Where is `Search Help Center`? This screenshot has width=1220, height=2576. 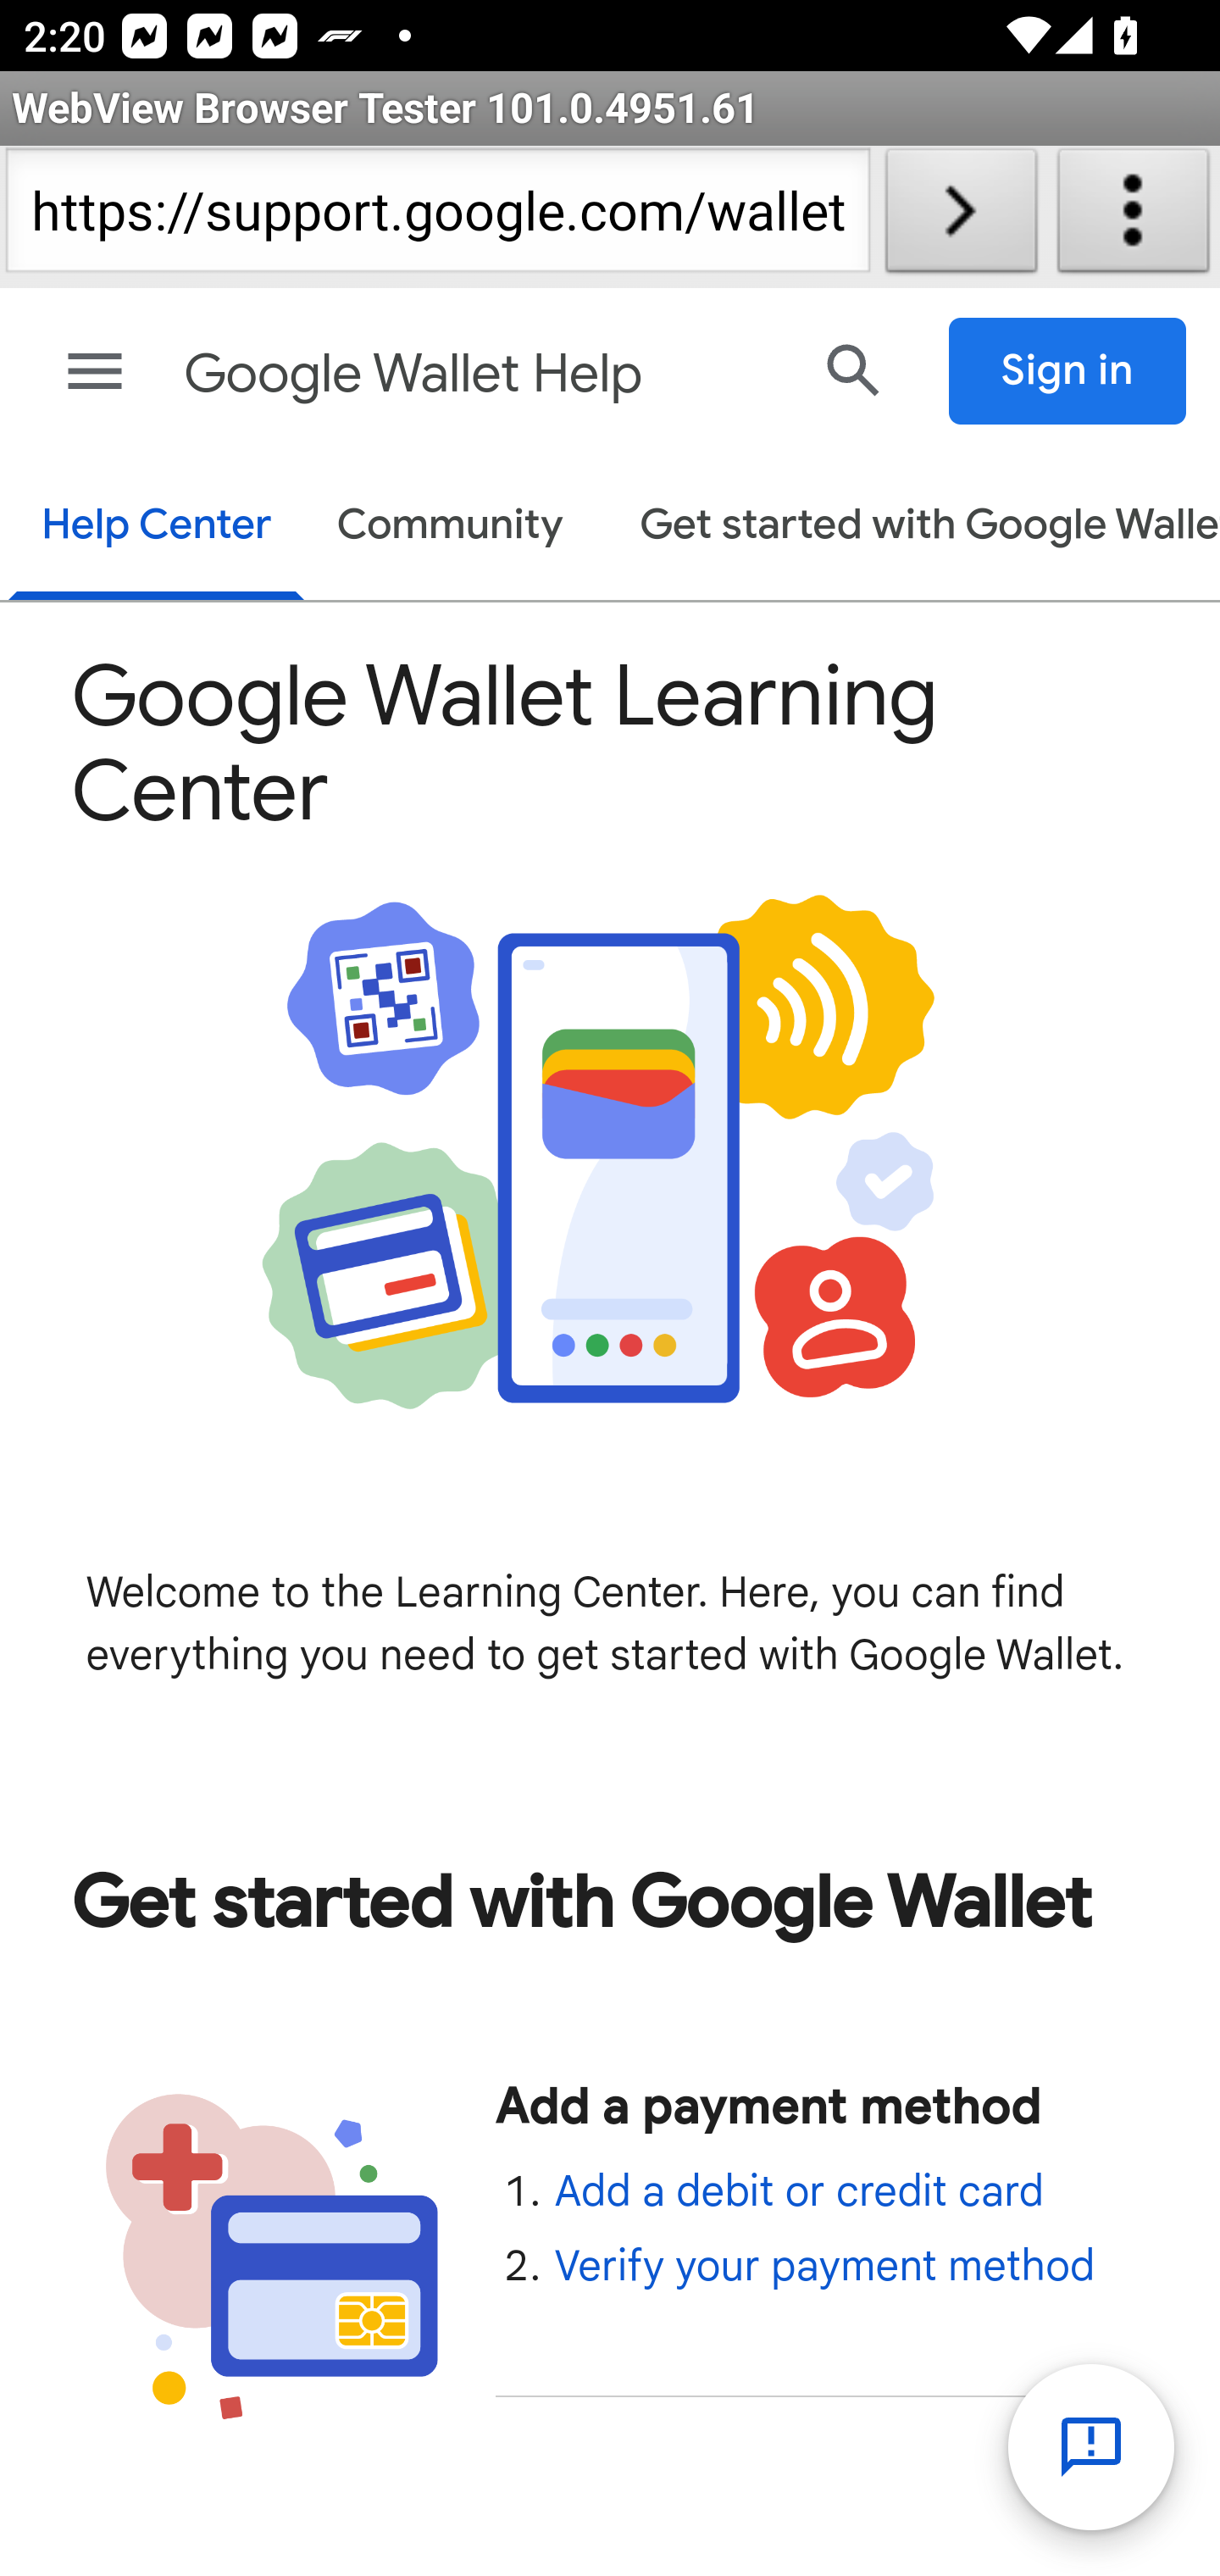
Search Help Center is located at coordinates (854, 370).